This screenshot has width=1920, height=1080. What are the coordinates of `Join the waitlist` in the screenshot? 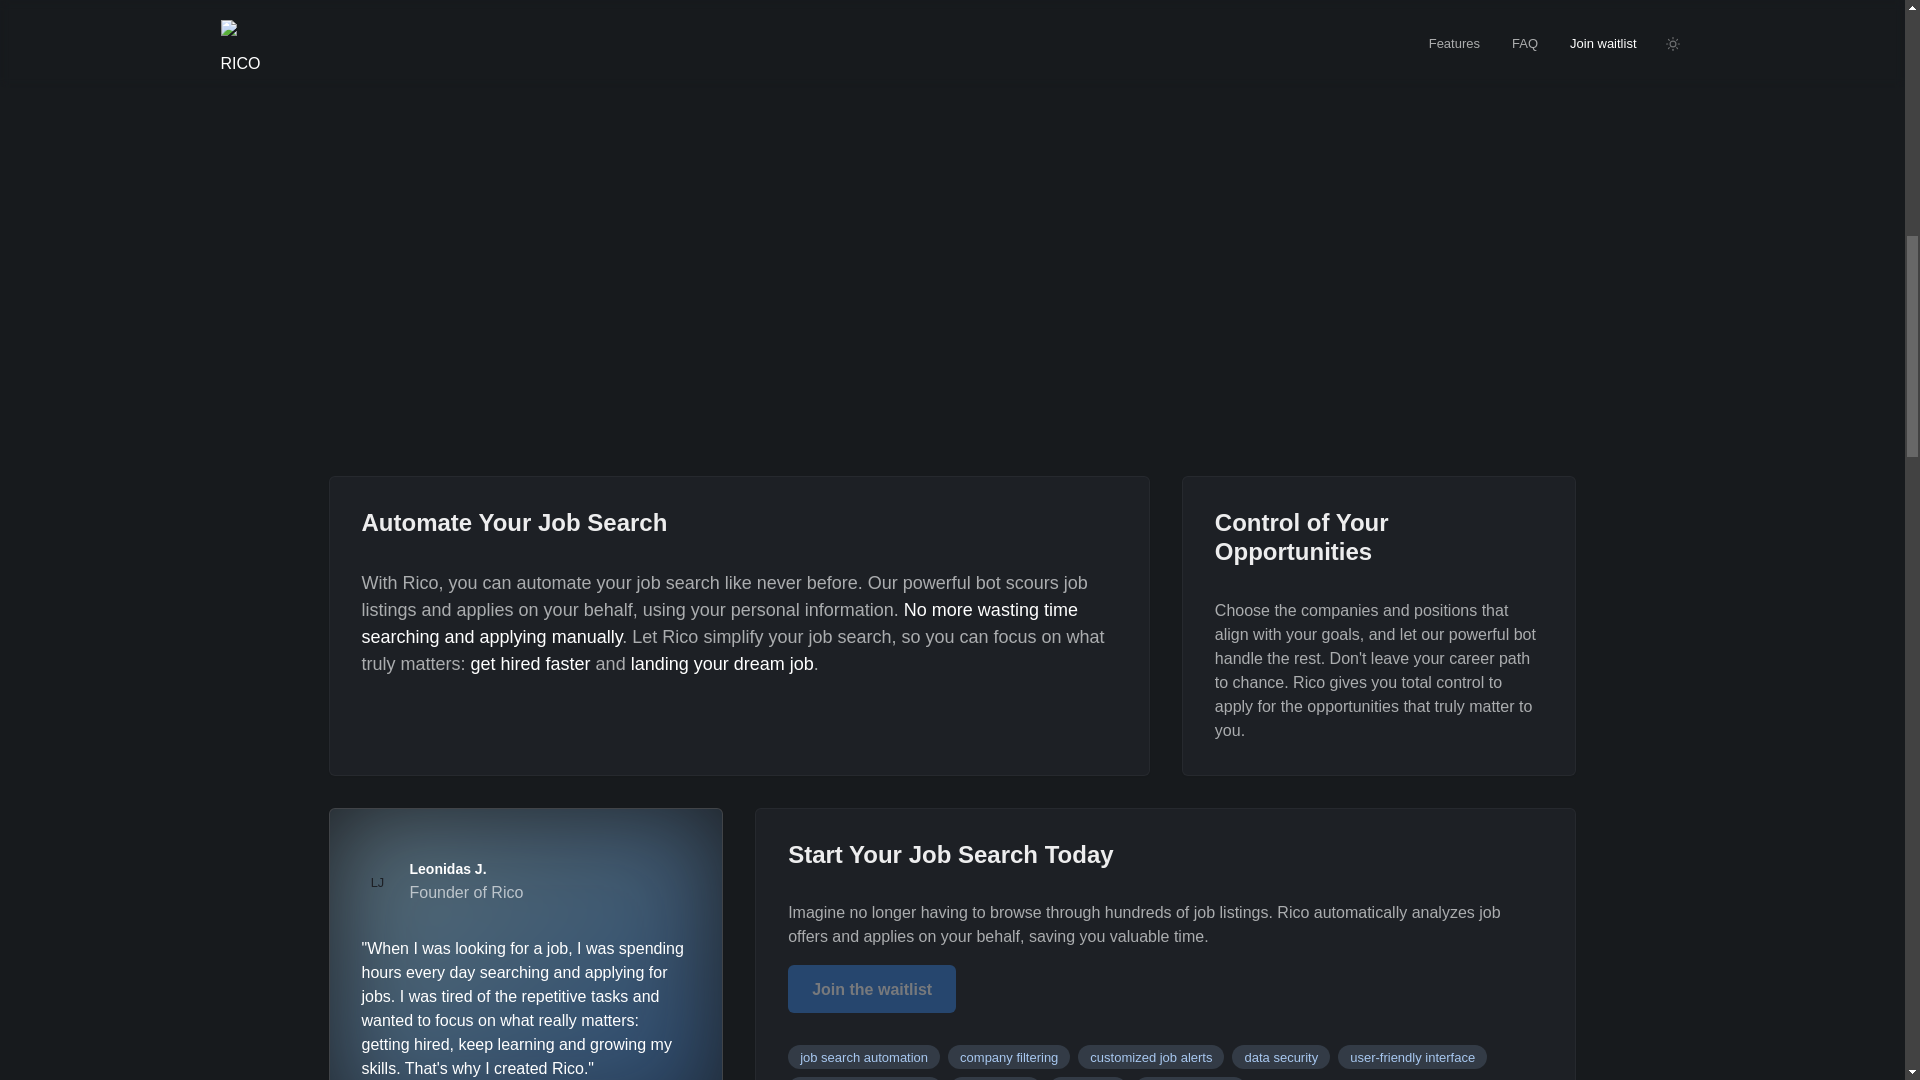 It's located at (872, 981).